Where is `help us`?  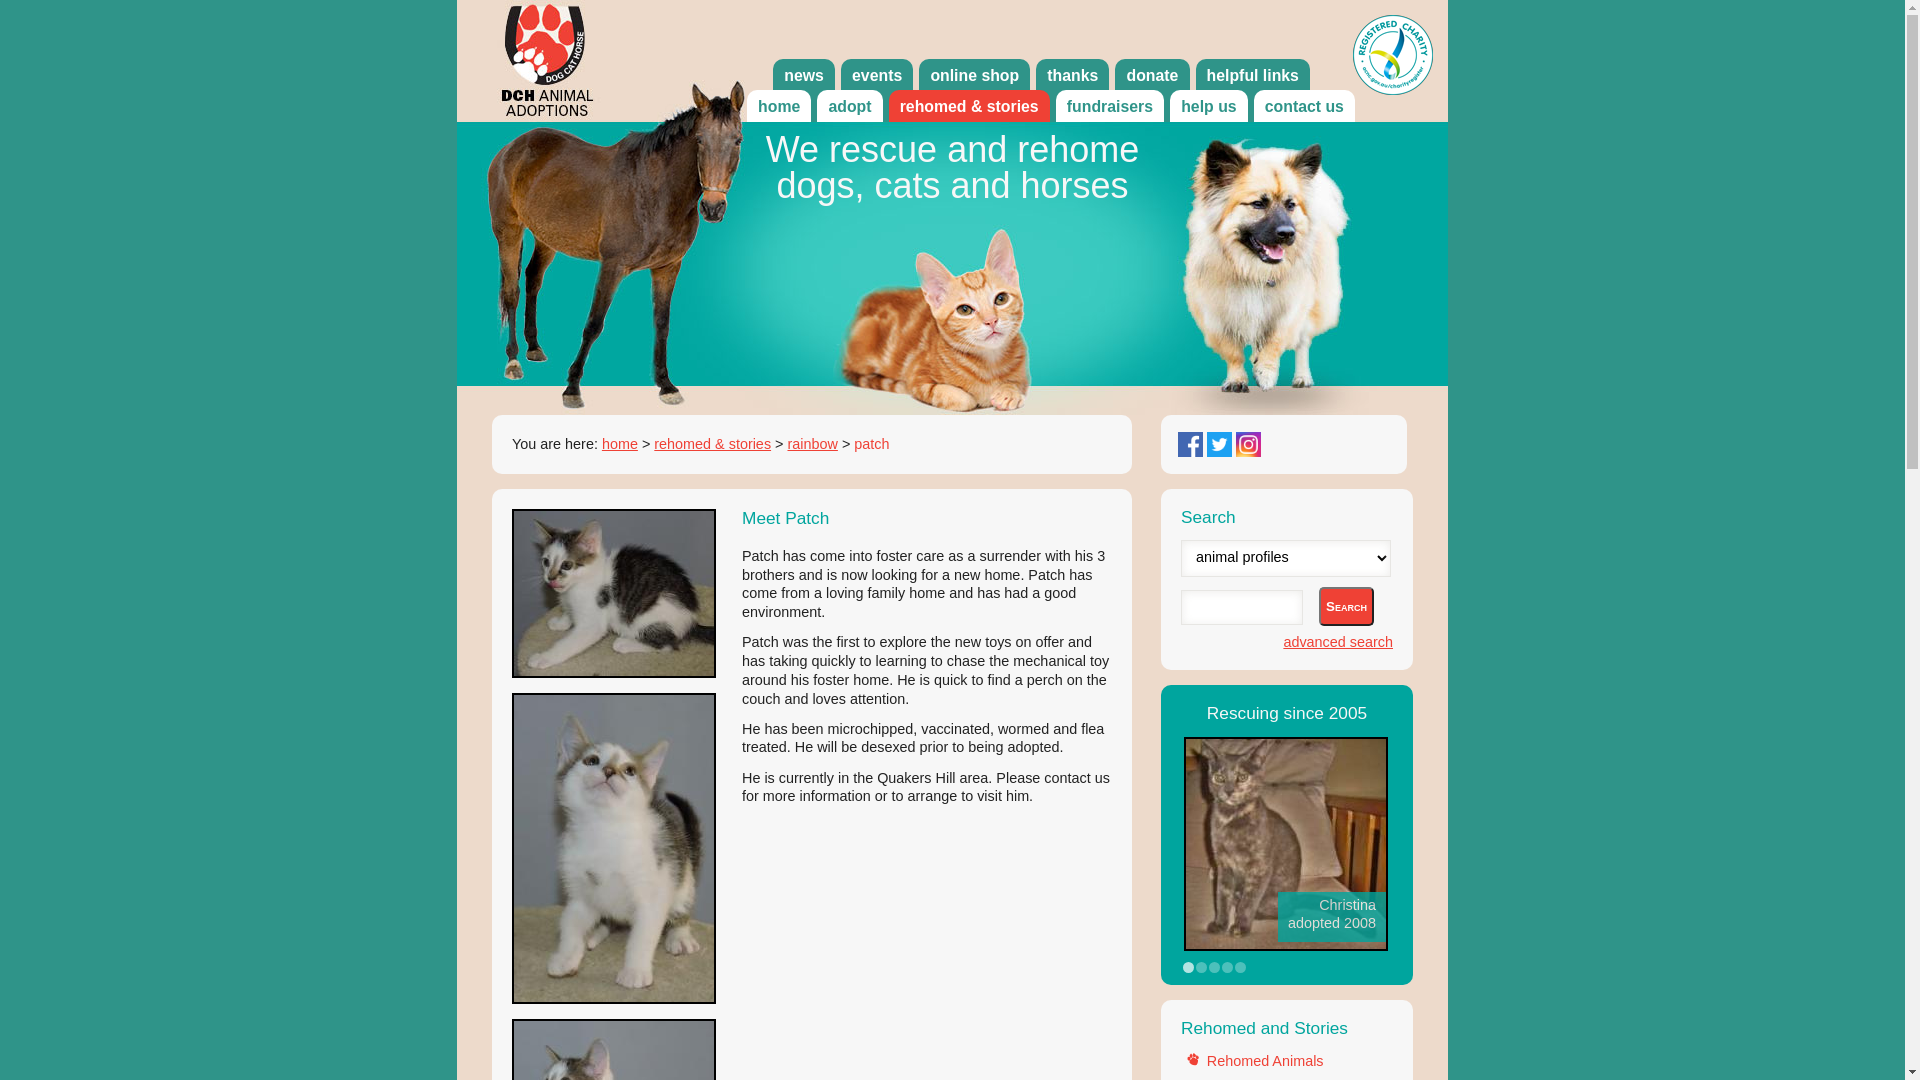 help us is located at coordinates (1209, 107).